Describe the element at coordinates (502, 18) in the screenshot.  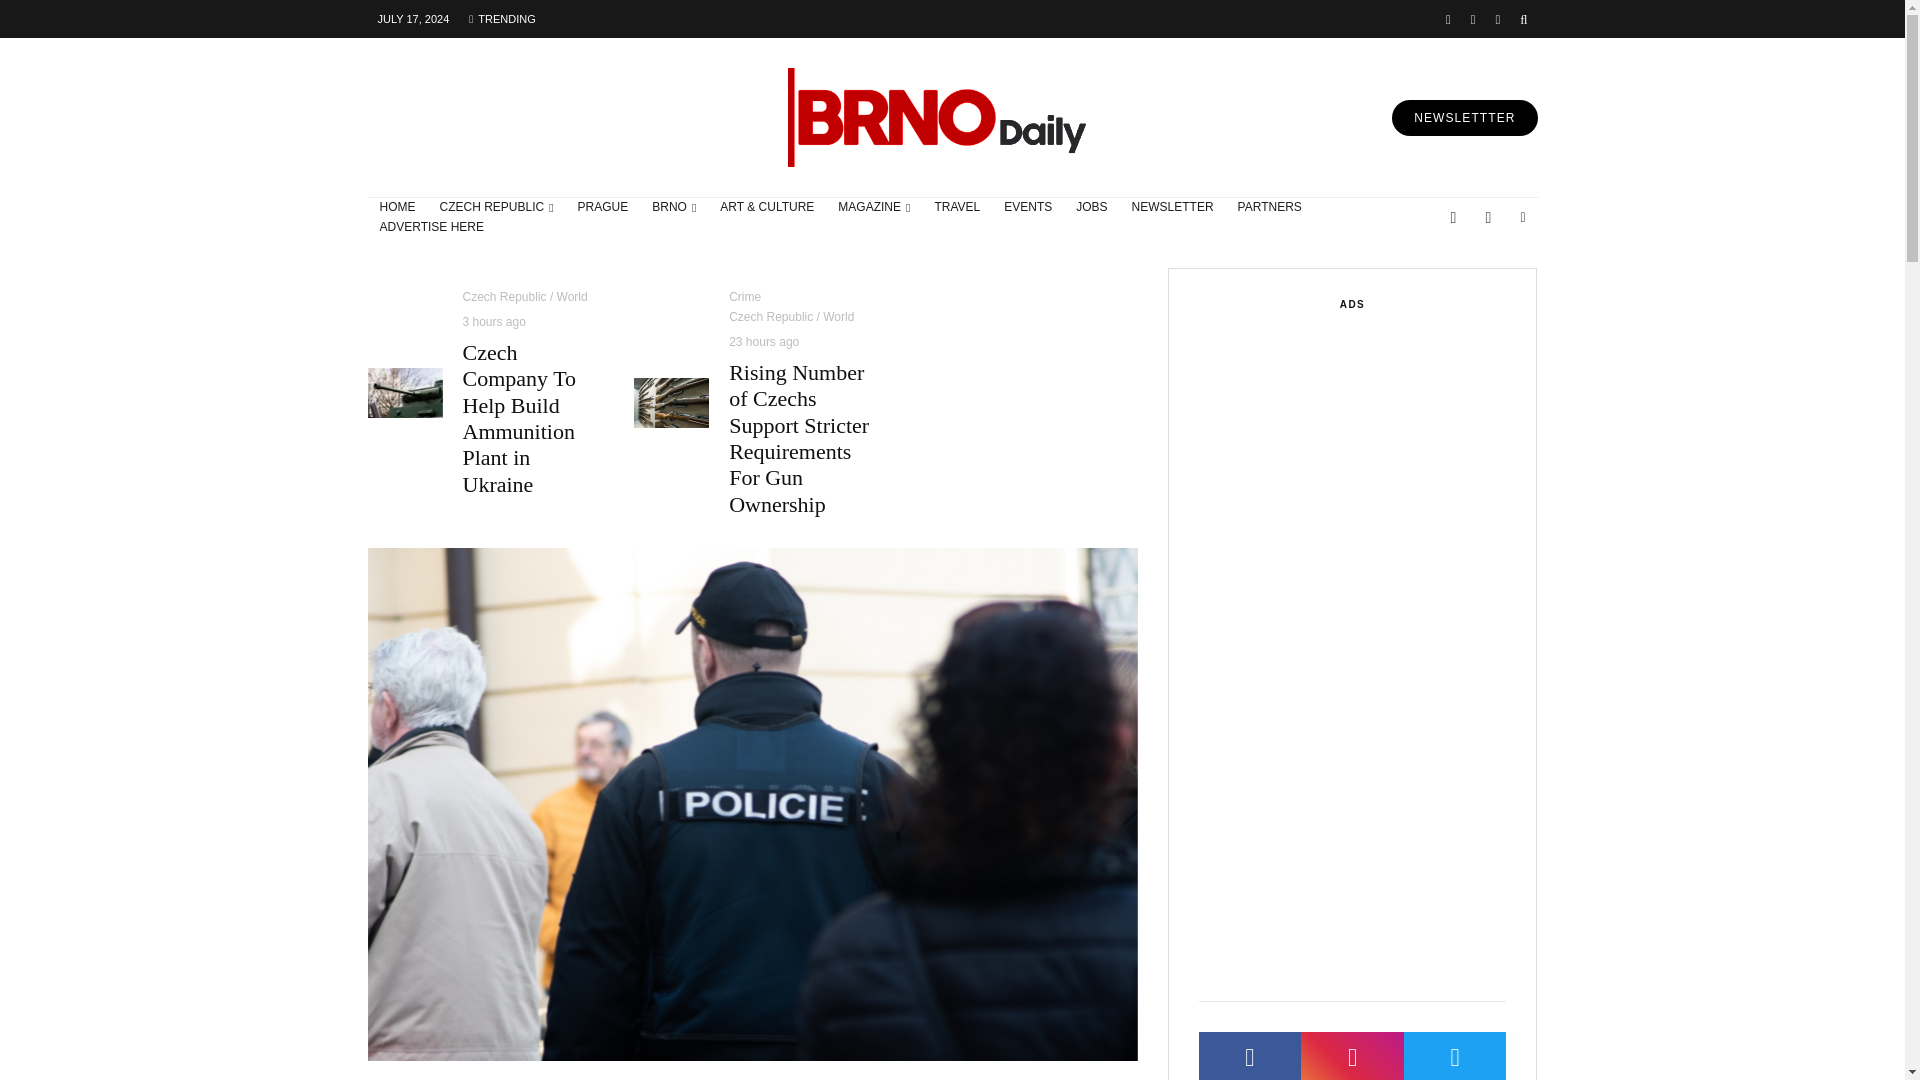
I see `TRENDING` at that location.